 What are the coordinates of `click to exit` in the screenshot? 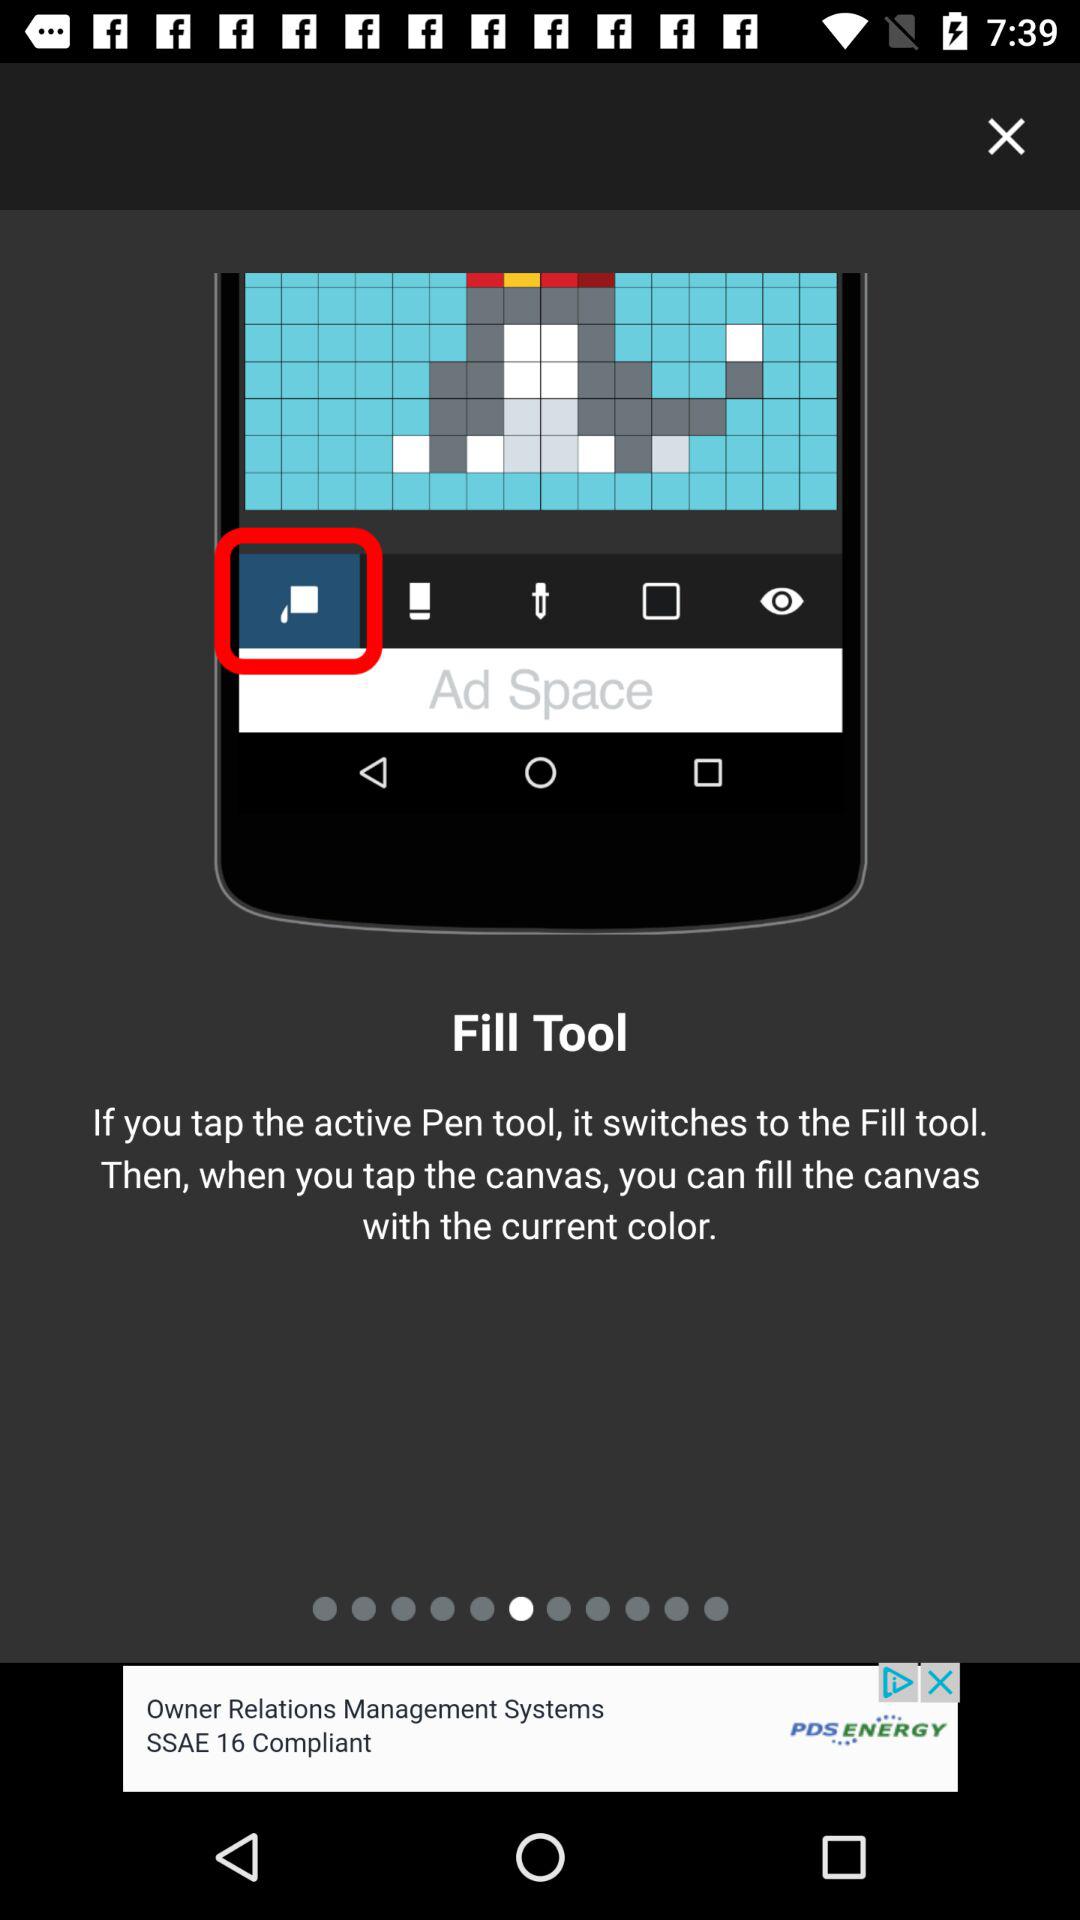 It's located at (1006, 136).